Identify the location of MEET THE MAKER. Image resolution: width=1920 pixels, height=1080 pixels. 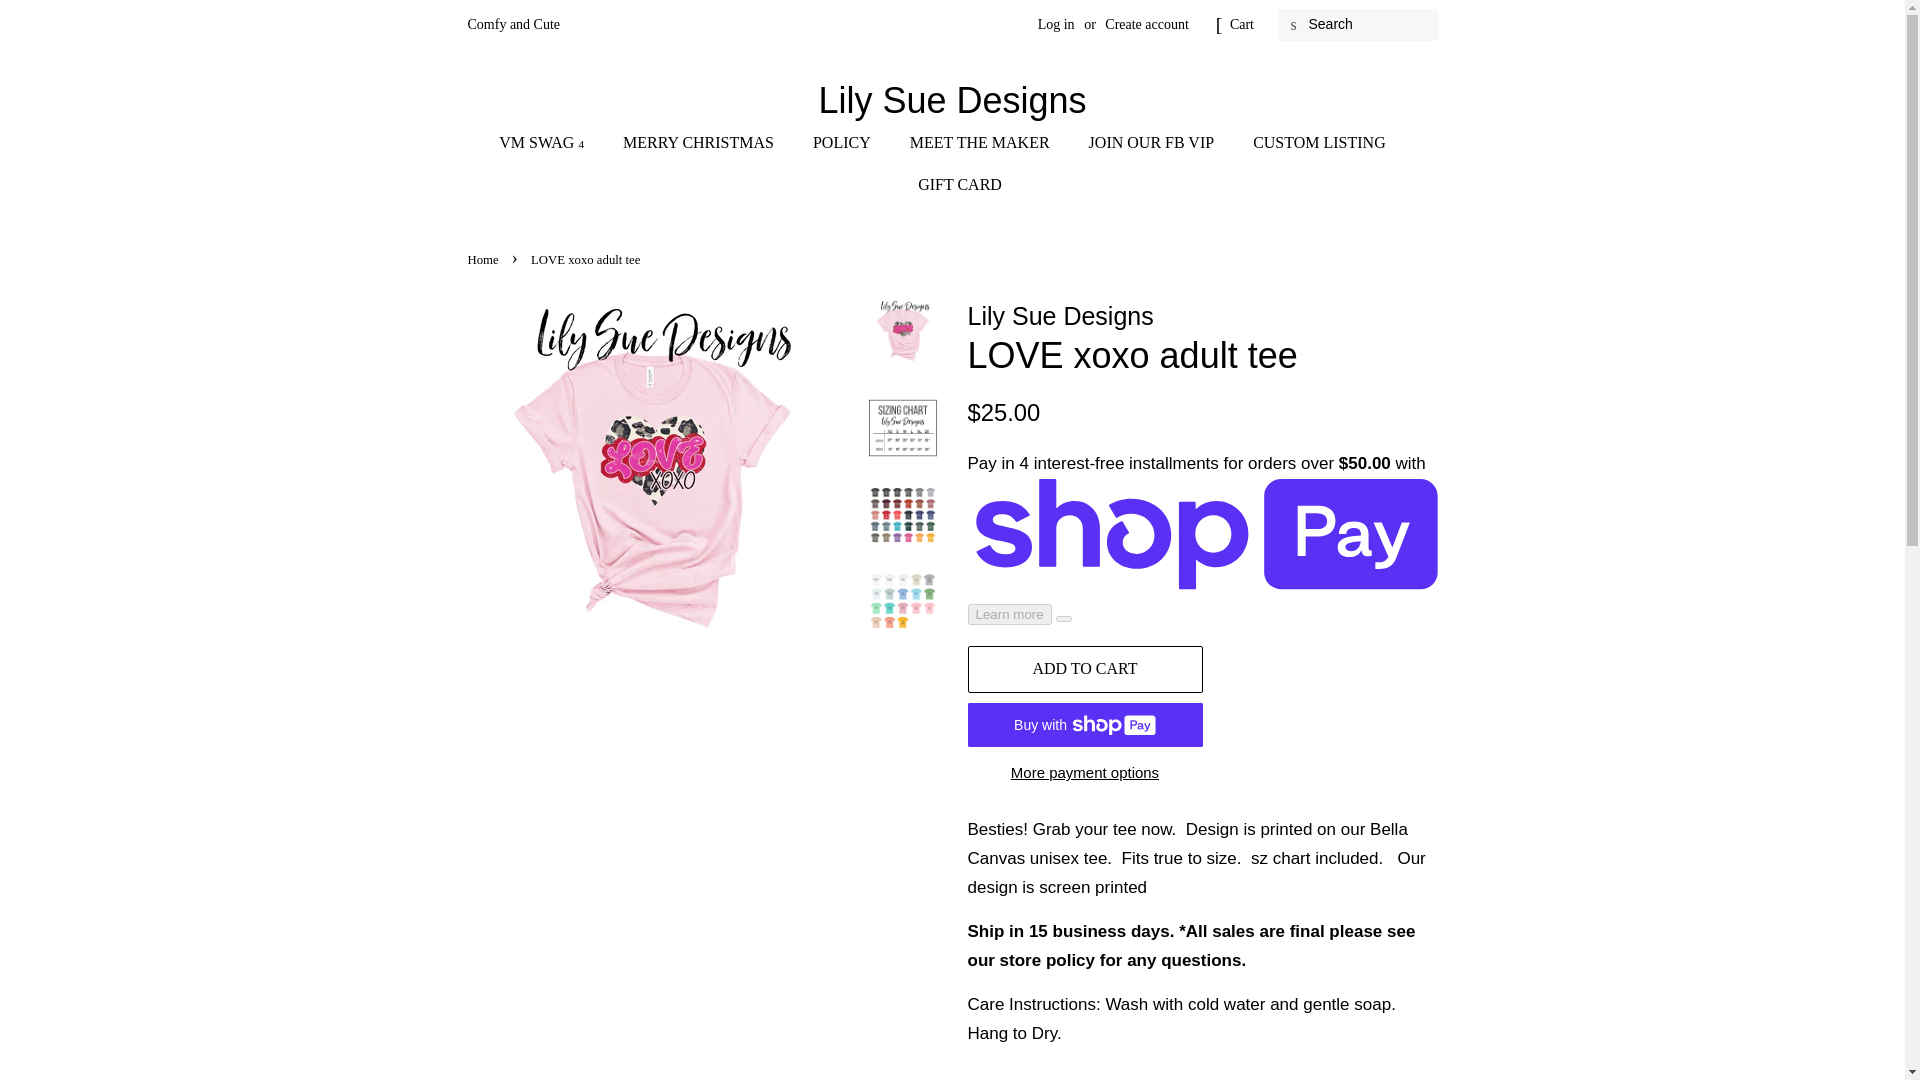
(982, 142).